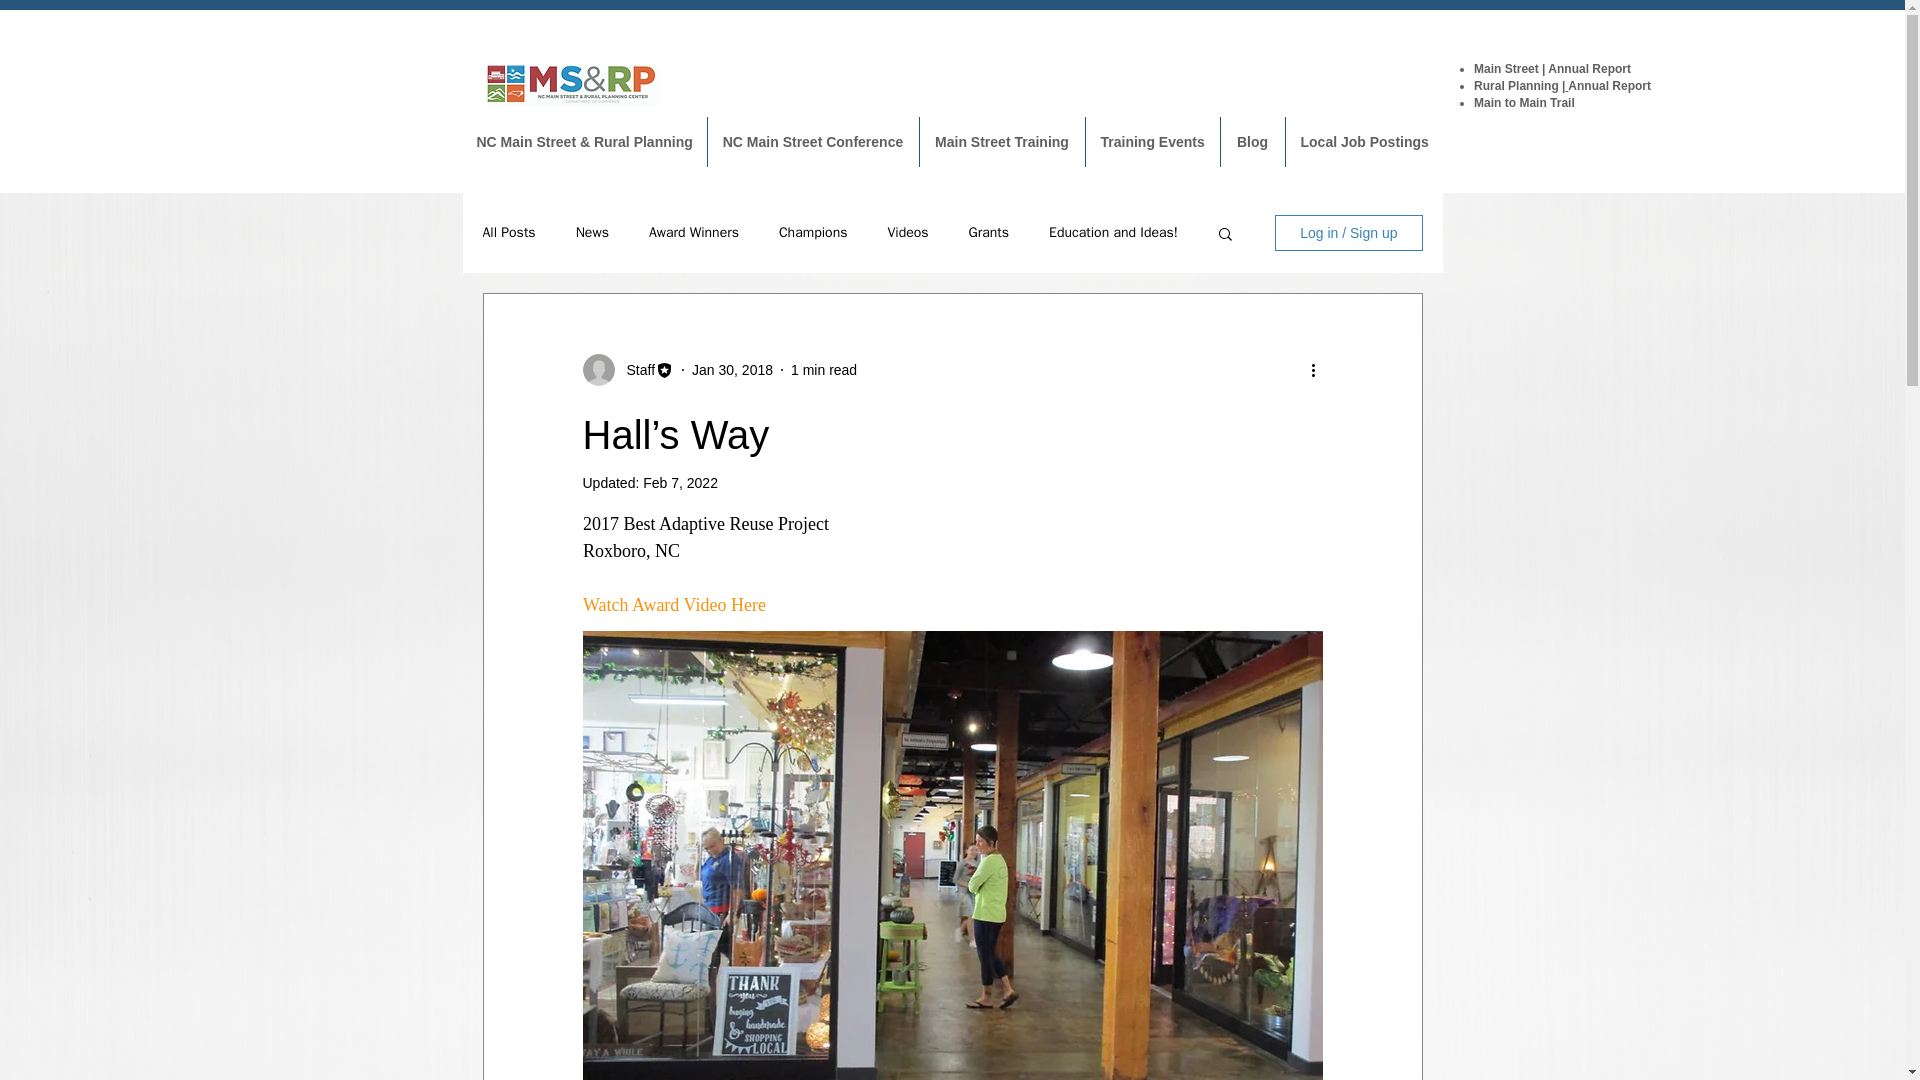 The width and height of the screenshot is (1920, 1080). Describe the element at coordinates (732, 370) in the screenshot. I see `Jan 30, 2018` at that location.